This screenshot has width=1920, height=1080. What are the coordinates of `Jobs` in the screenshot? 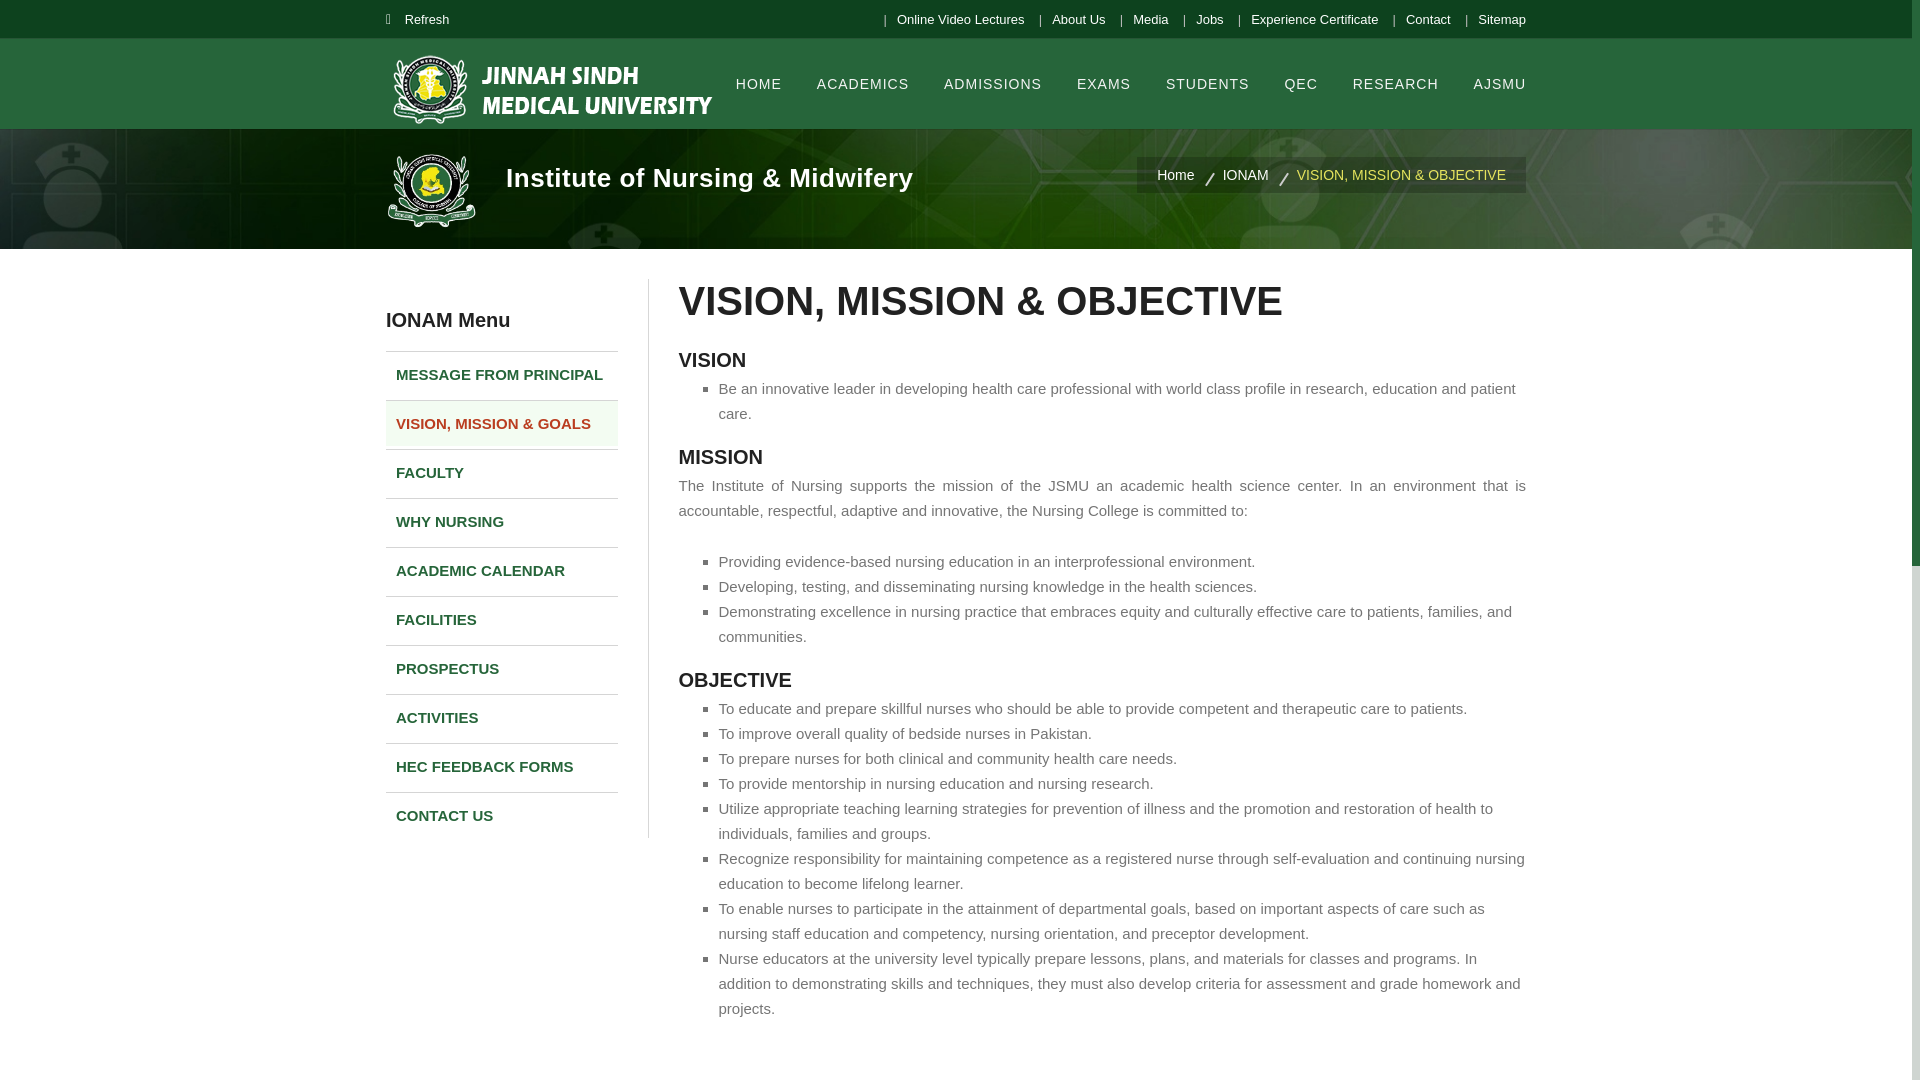 It's located at (1203, 20).